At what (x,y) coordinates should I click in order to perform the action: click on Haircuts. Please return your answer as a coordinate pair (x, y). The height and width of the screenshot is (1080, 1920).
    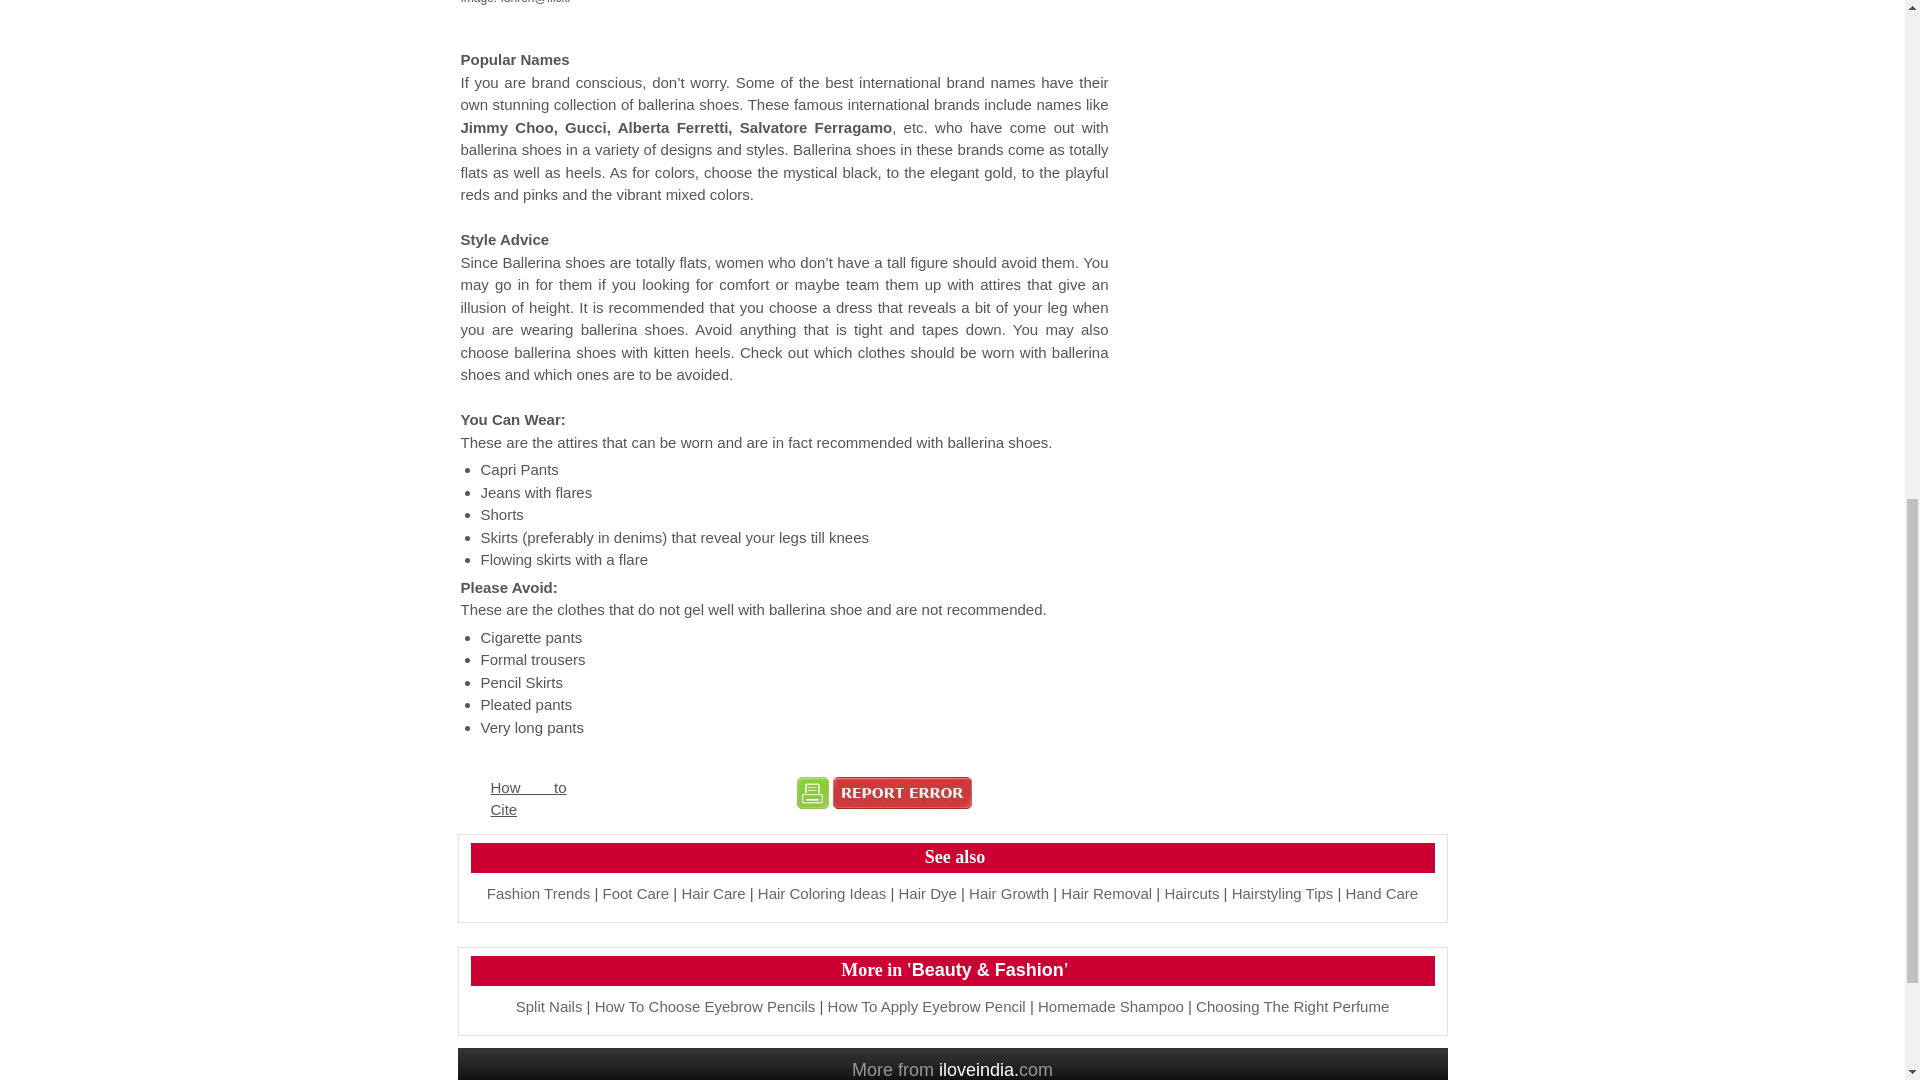
    Looking at the image, I should click on (1191, 892).